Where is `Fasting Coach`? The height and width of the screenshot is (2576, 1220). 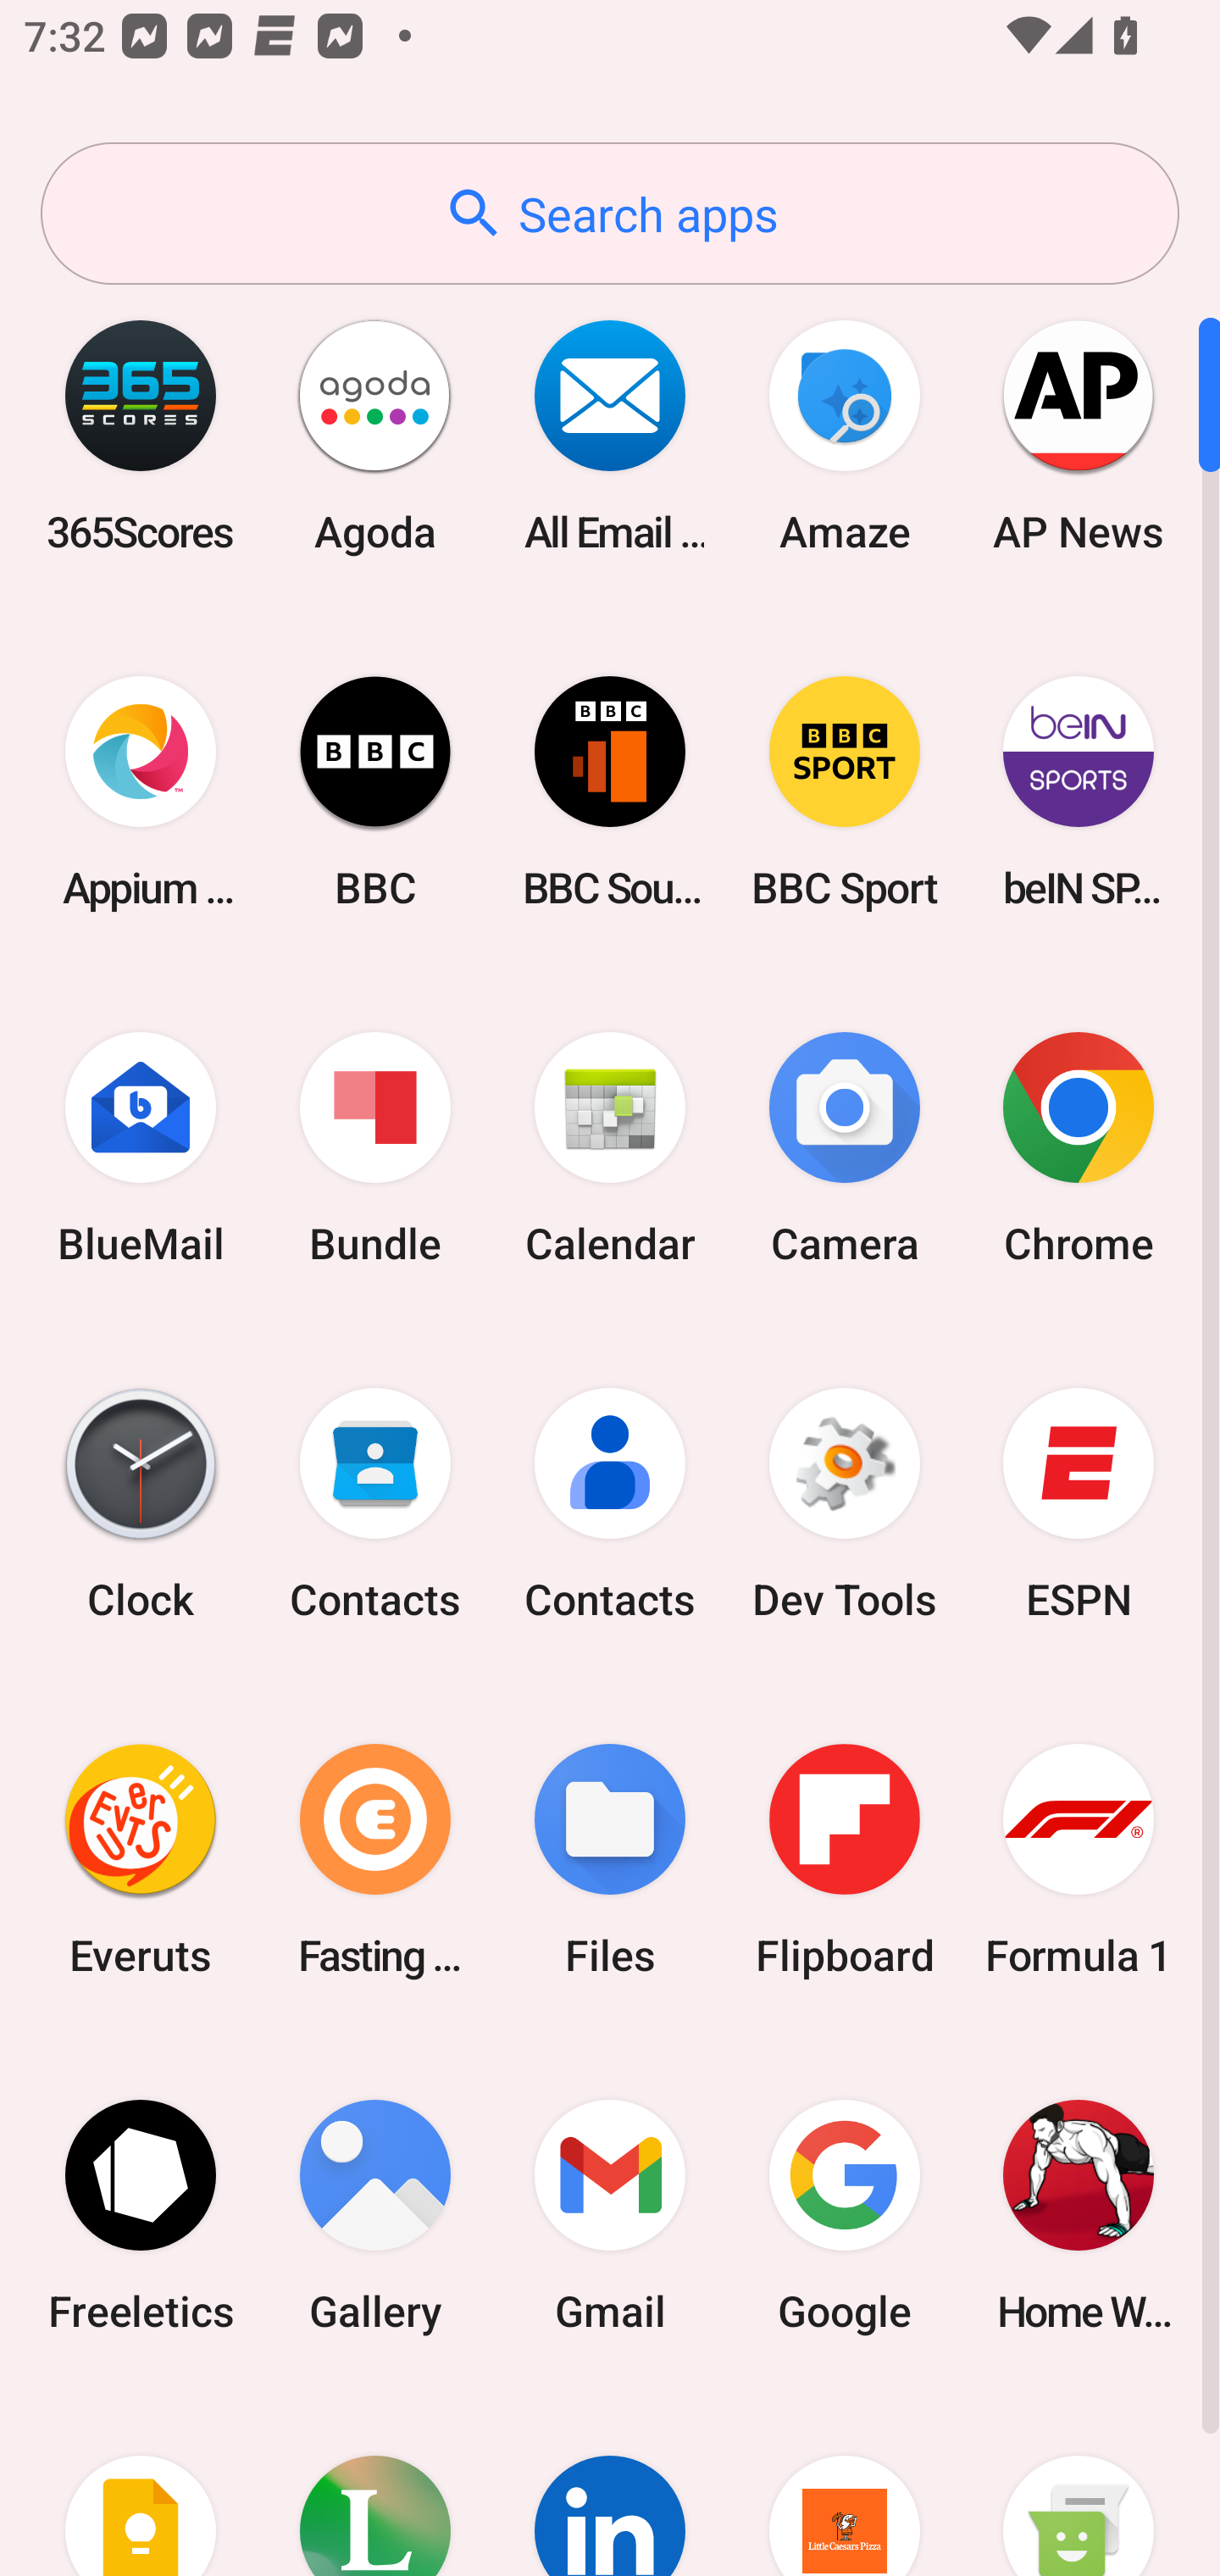 Fasting Coach is located at coordinates (375, 1859).